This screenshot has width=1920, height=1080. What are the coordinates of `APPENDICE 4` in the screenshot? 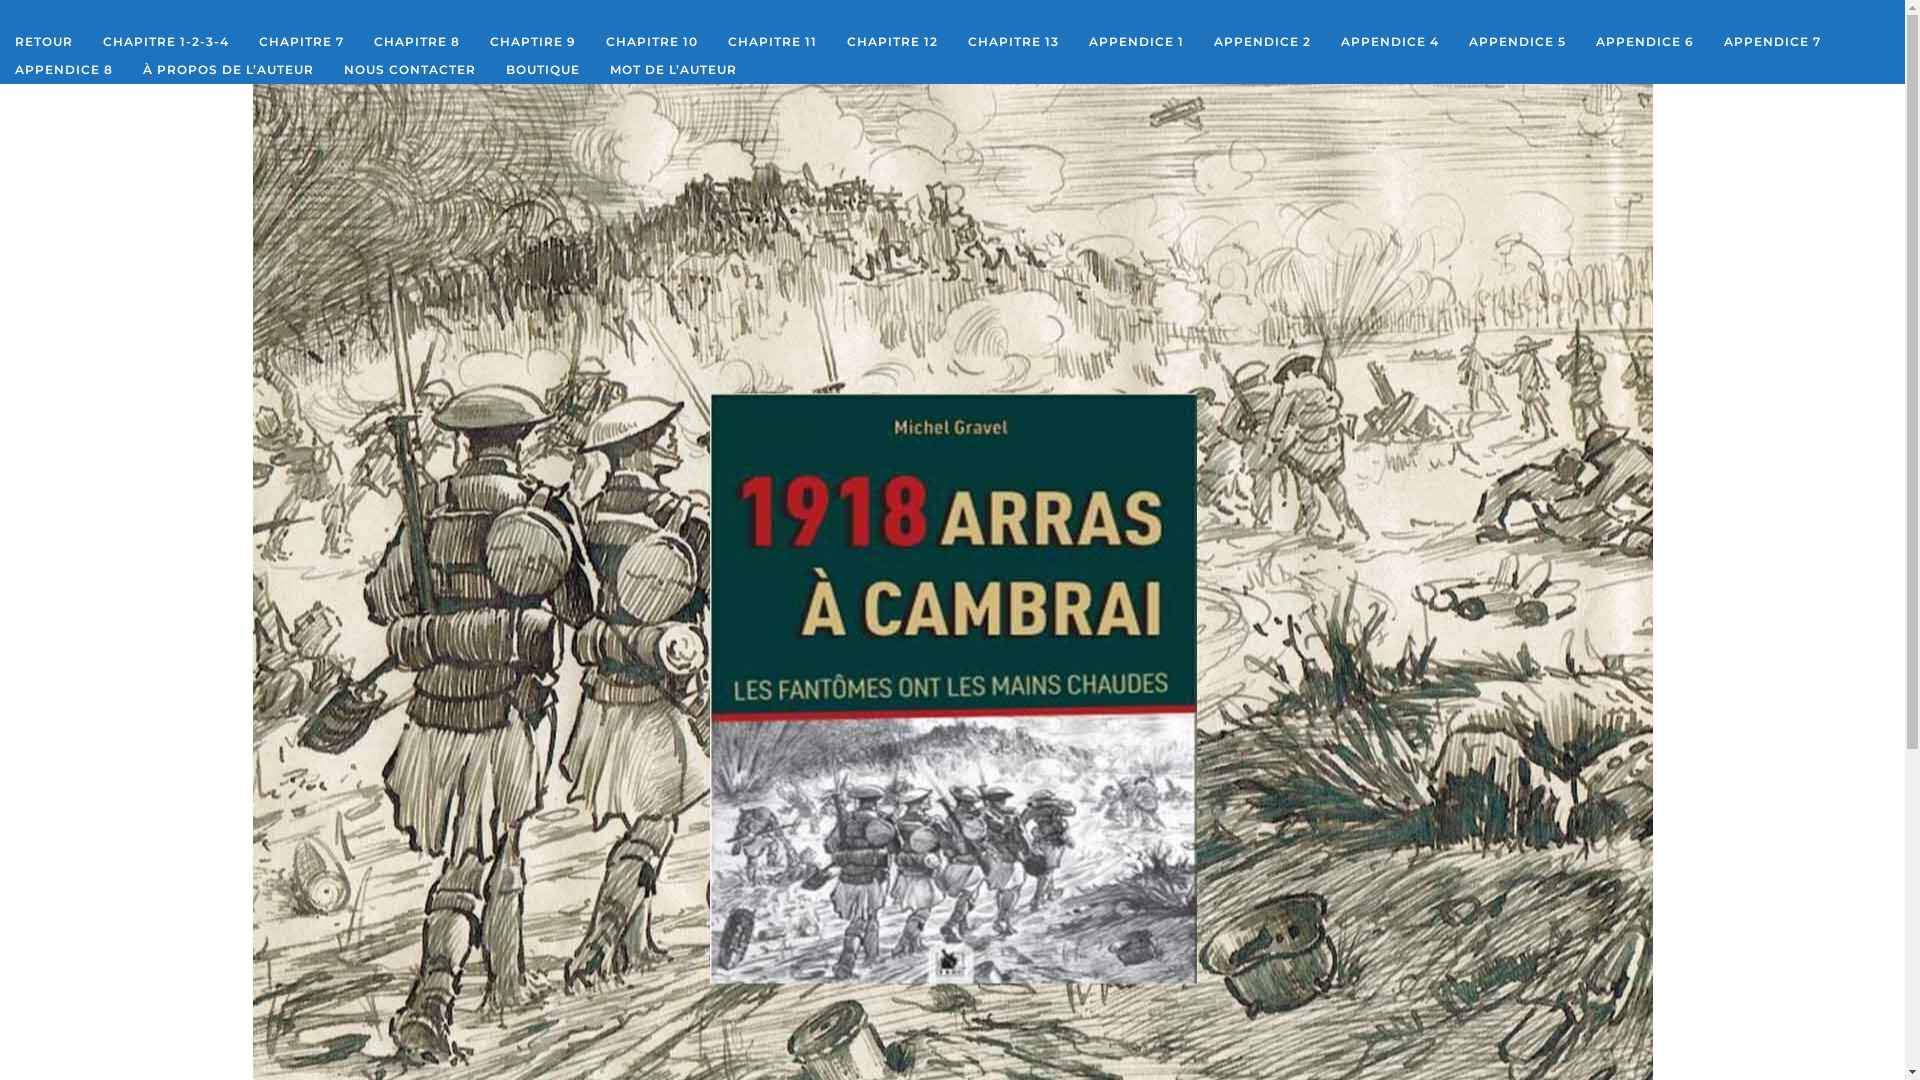 It's located at (1390, 42).